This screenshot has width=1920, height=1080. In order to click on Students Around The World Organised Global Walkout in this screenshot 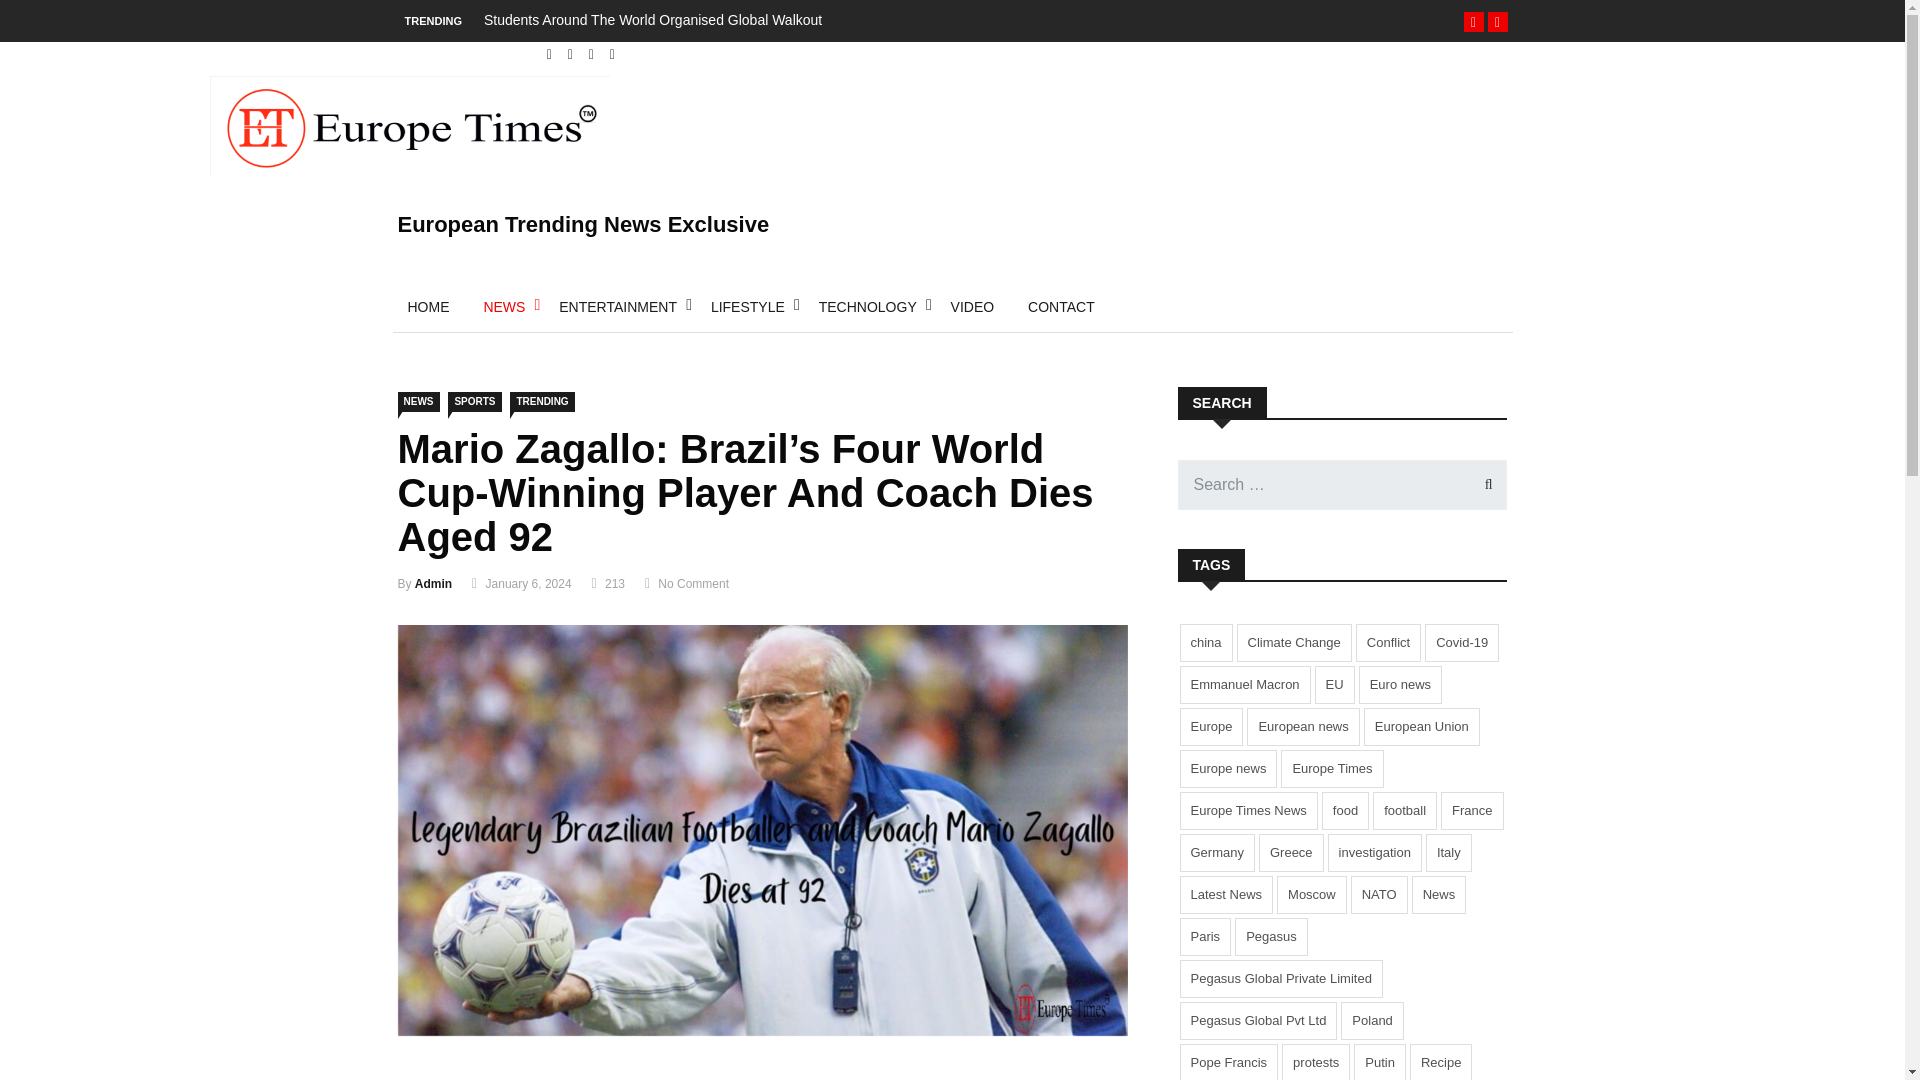, I will do `click(652, 20)`.